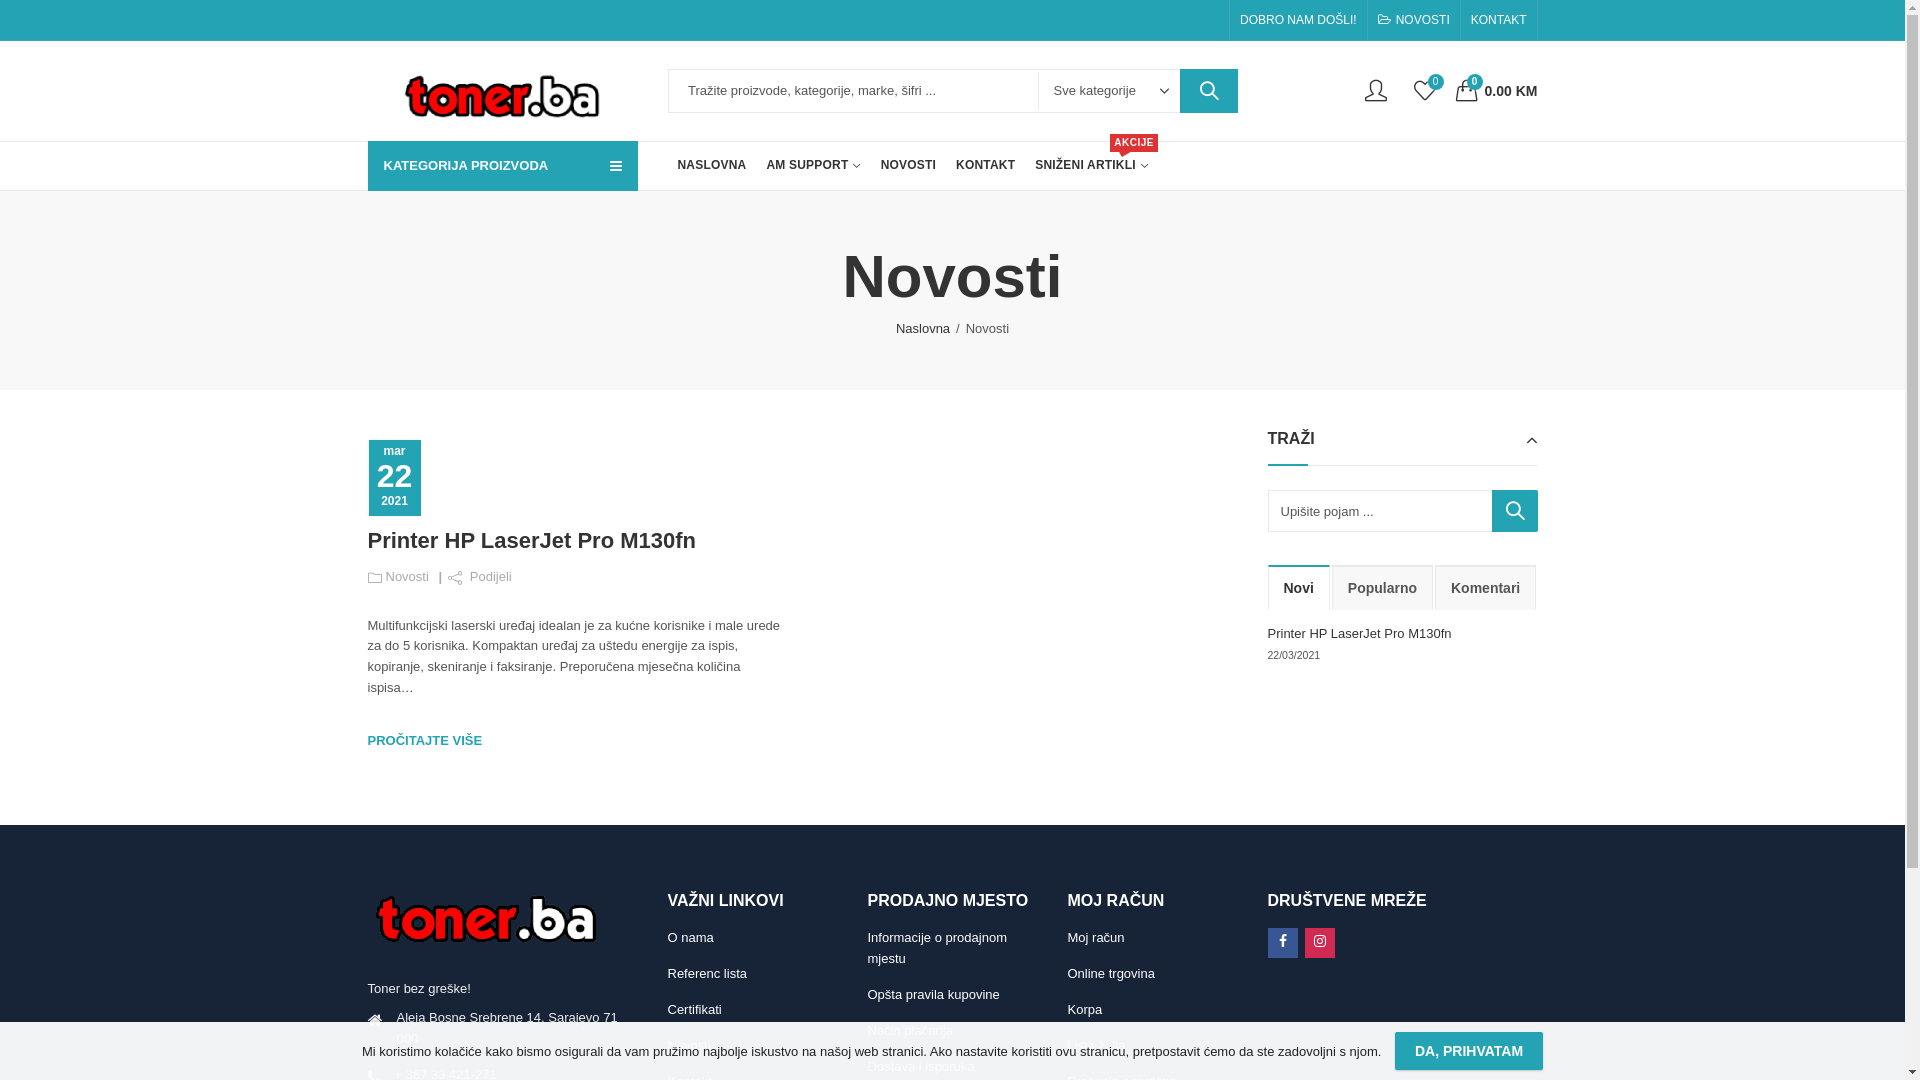  I want to click on NOVOSTI, so click(1419, 20).